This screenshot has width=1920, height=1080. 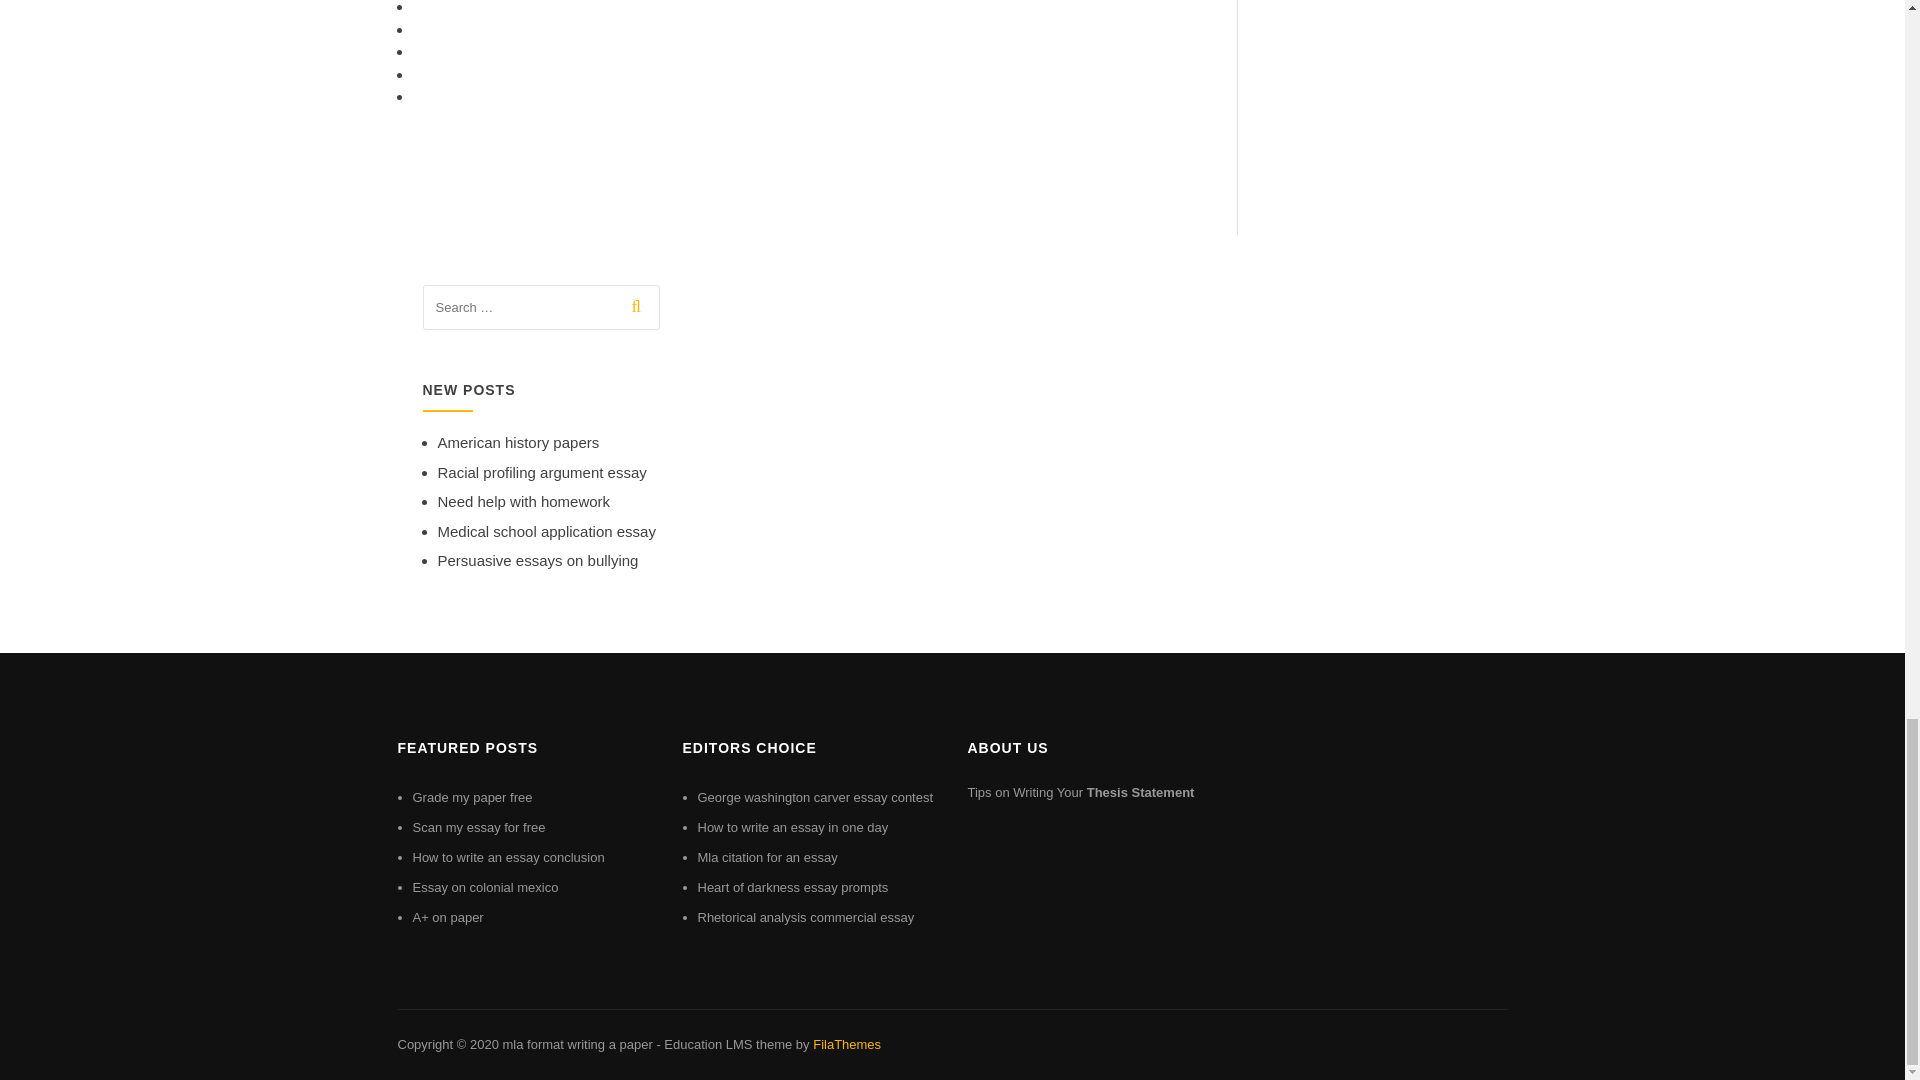 I want to click on How to write an essay conclusion, so click(x=508, y=857).